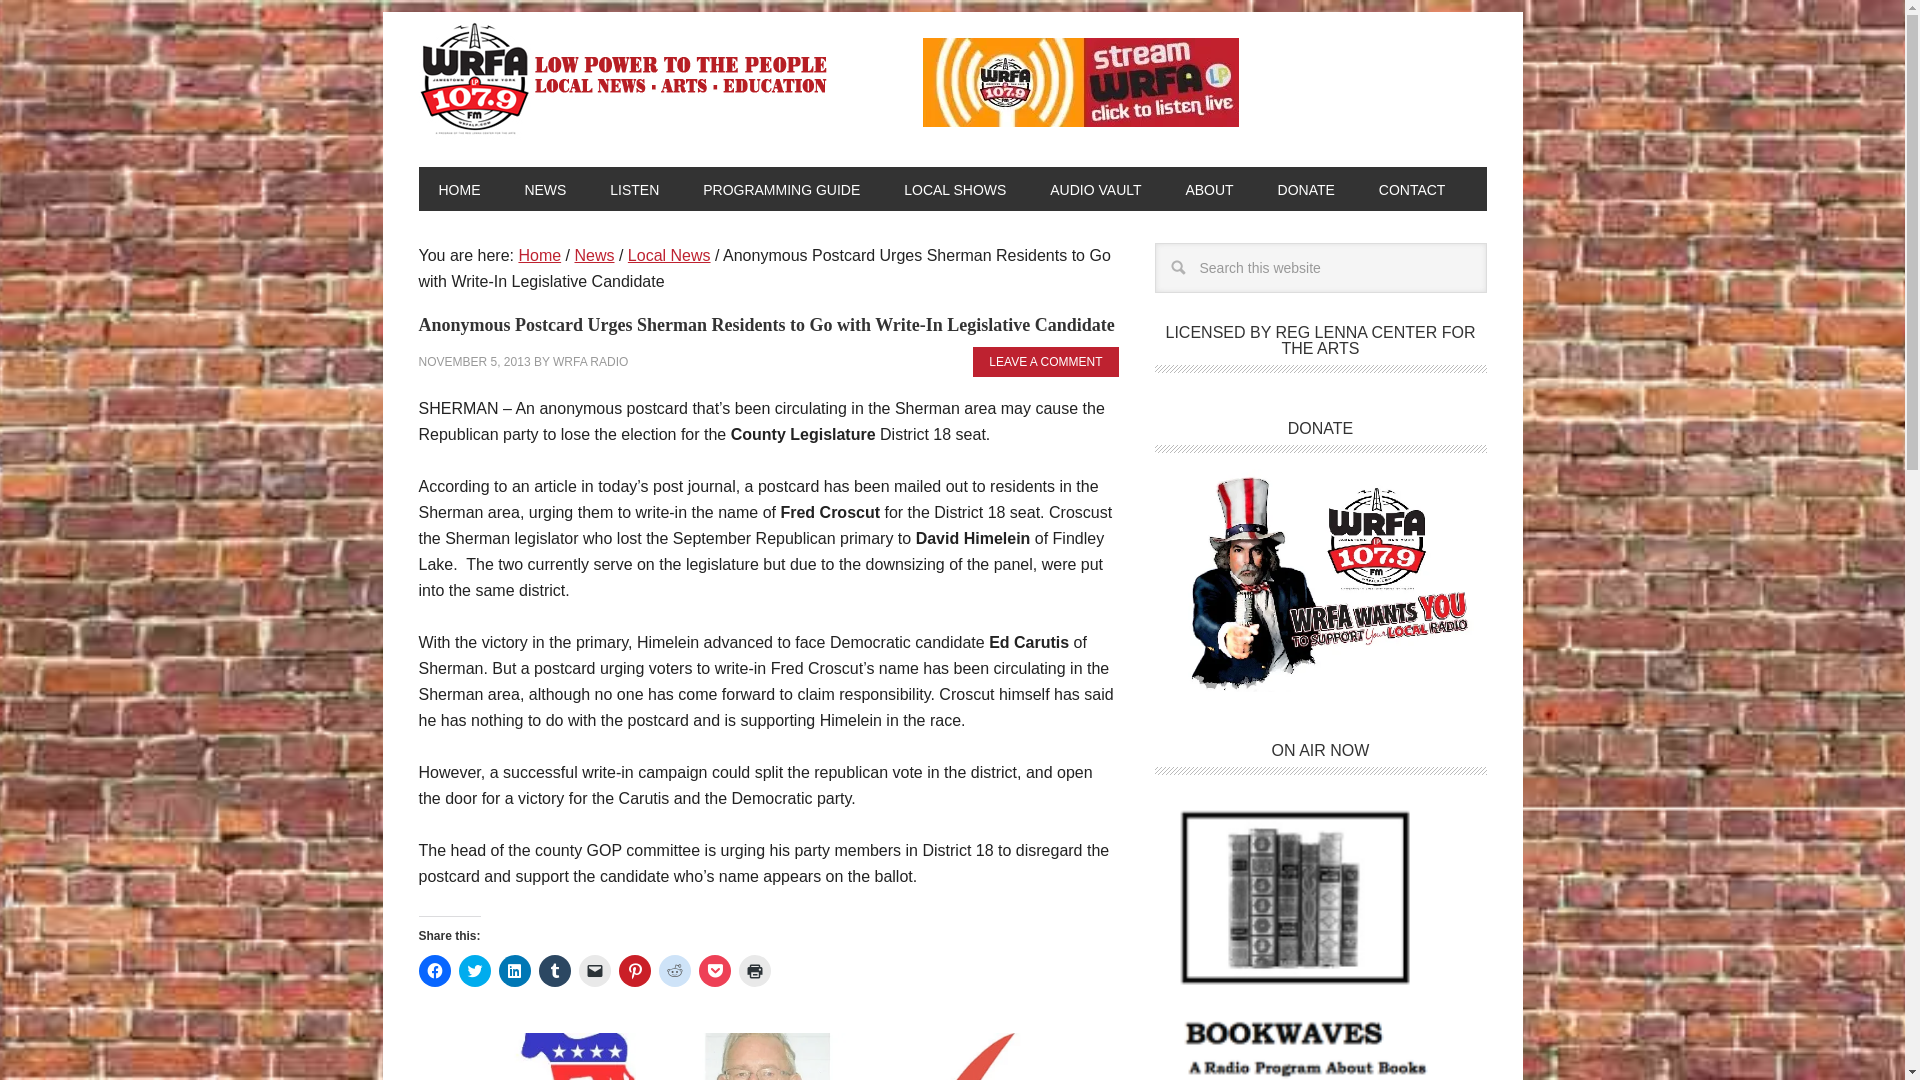  What do you see at coordinates (1095, 188) in the screenshot?
I see `AUDIO VAULT` at bounding box center [1095, 188].